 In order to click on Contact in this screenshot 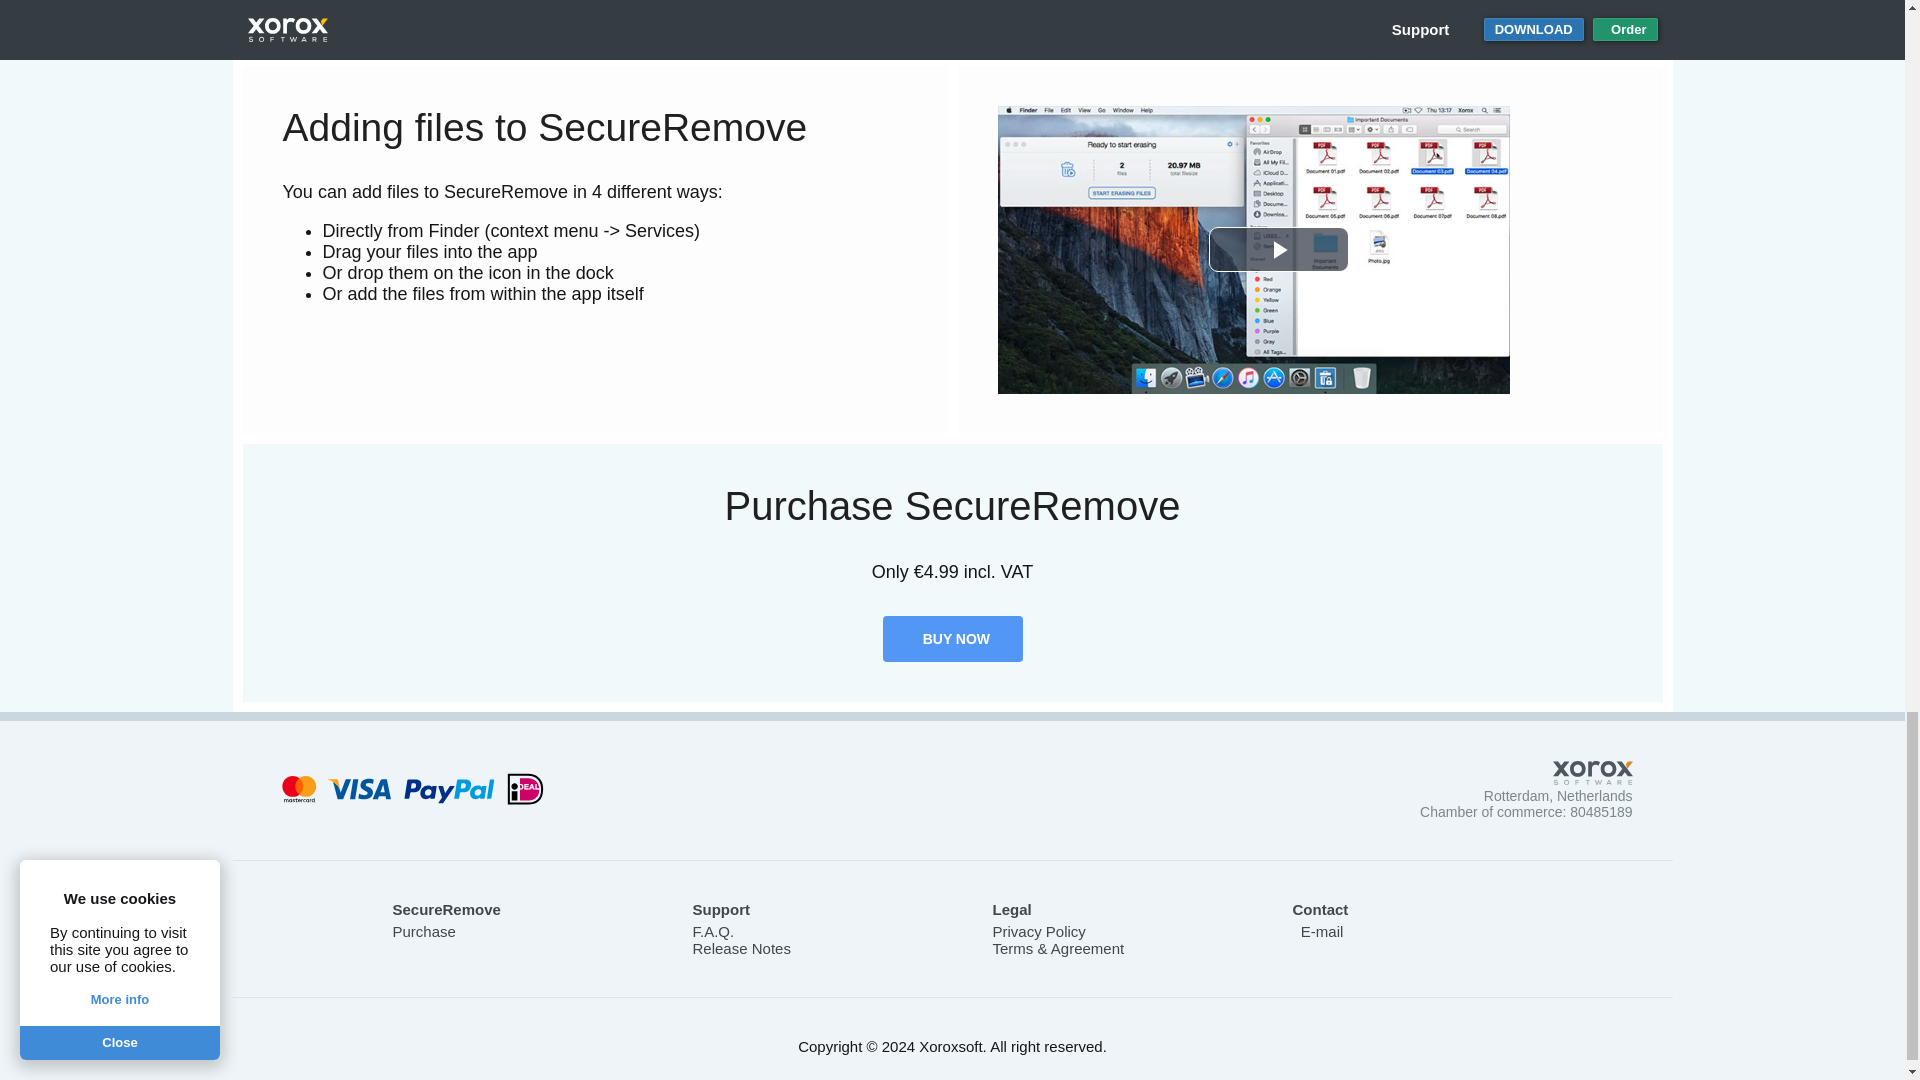, I will do `click(1320, 909)`.